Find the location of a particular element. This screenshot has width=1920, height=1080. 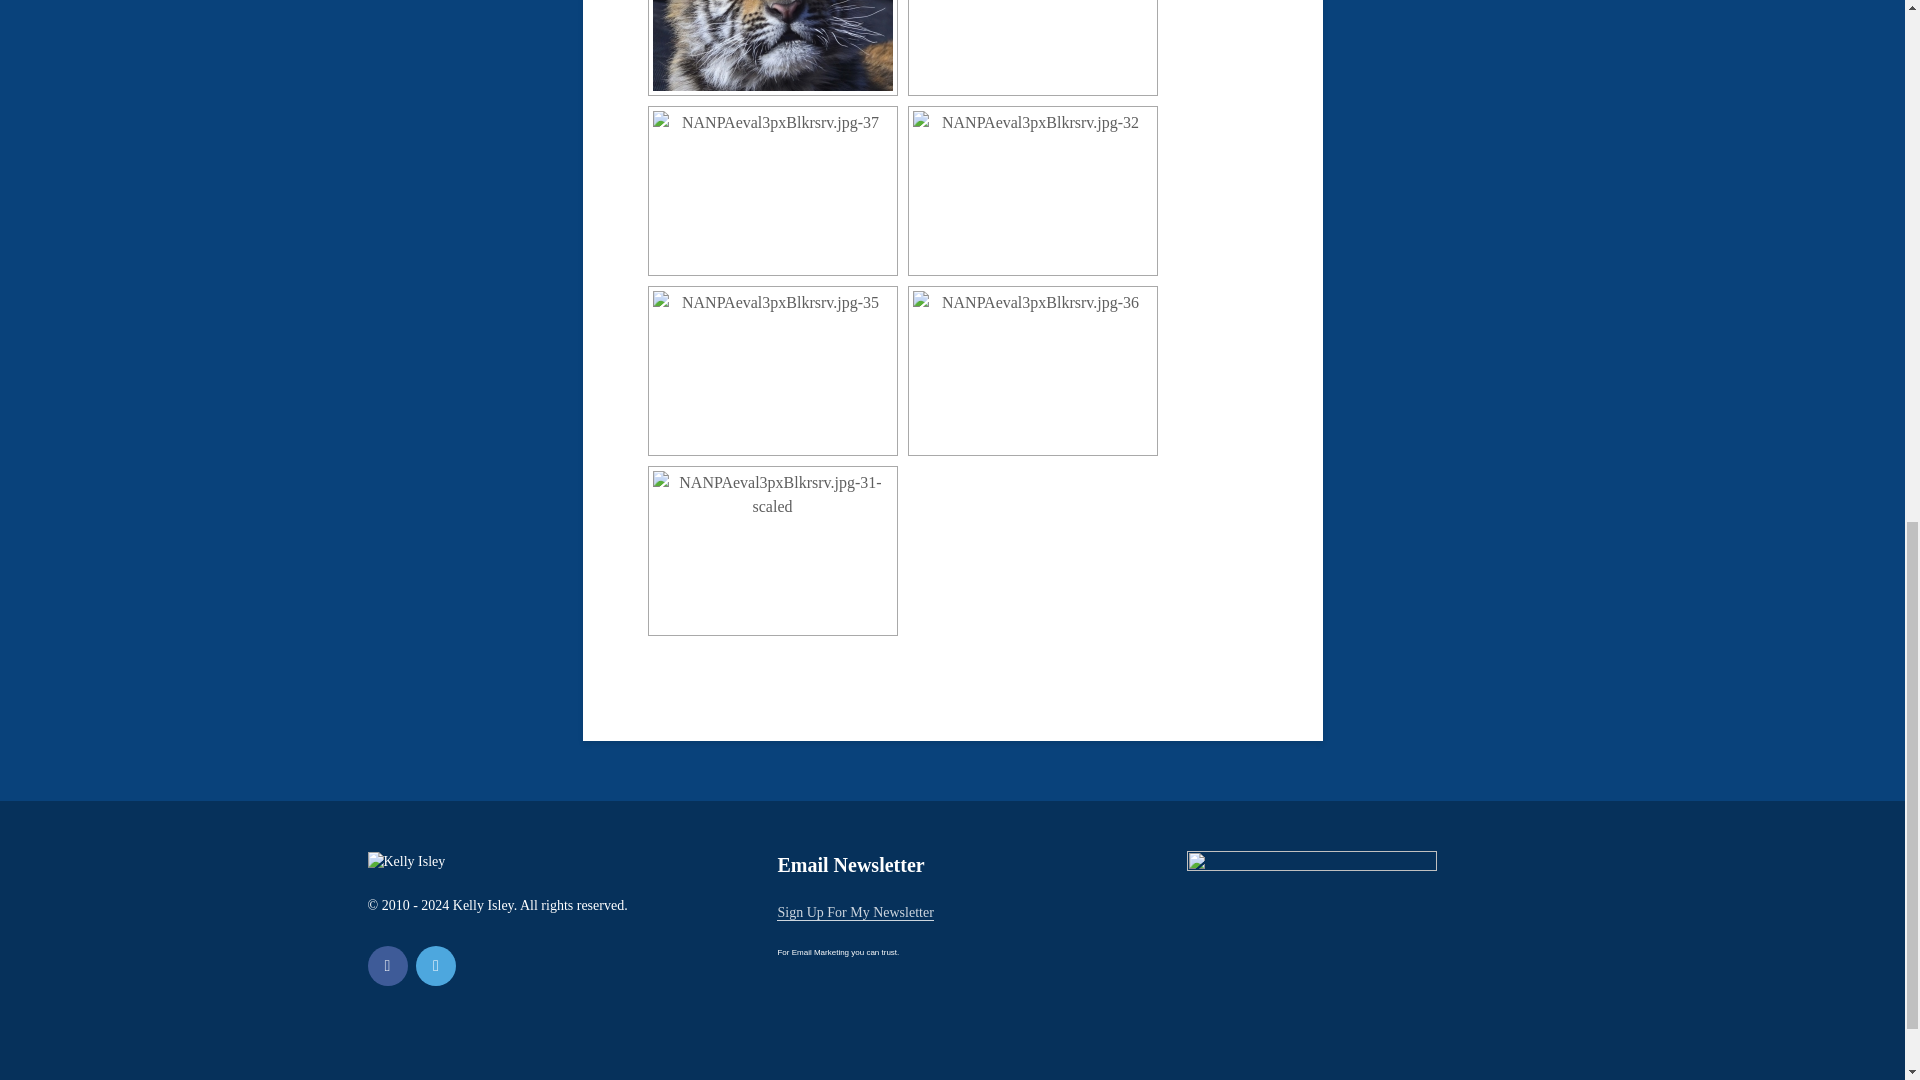

Twitter is located at coordinates (436, 966).